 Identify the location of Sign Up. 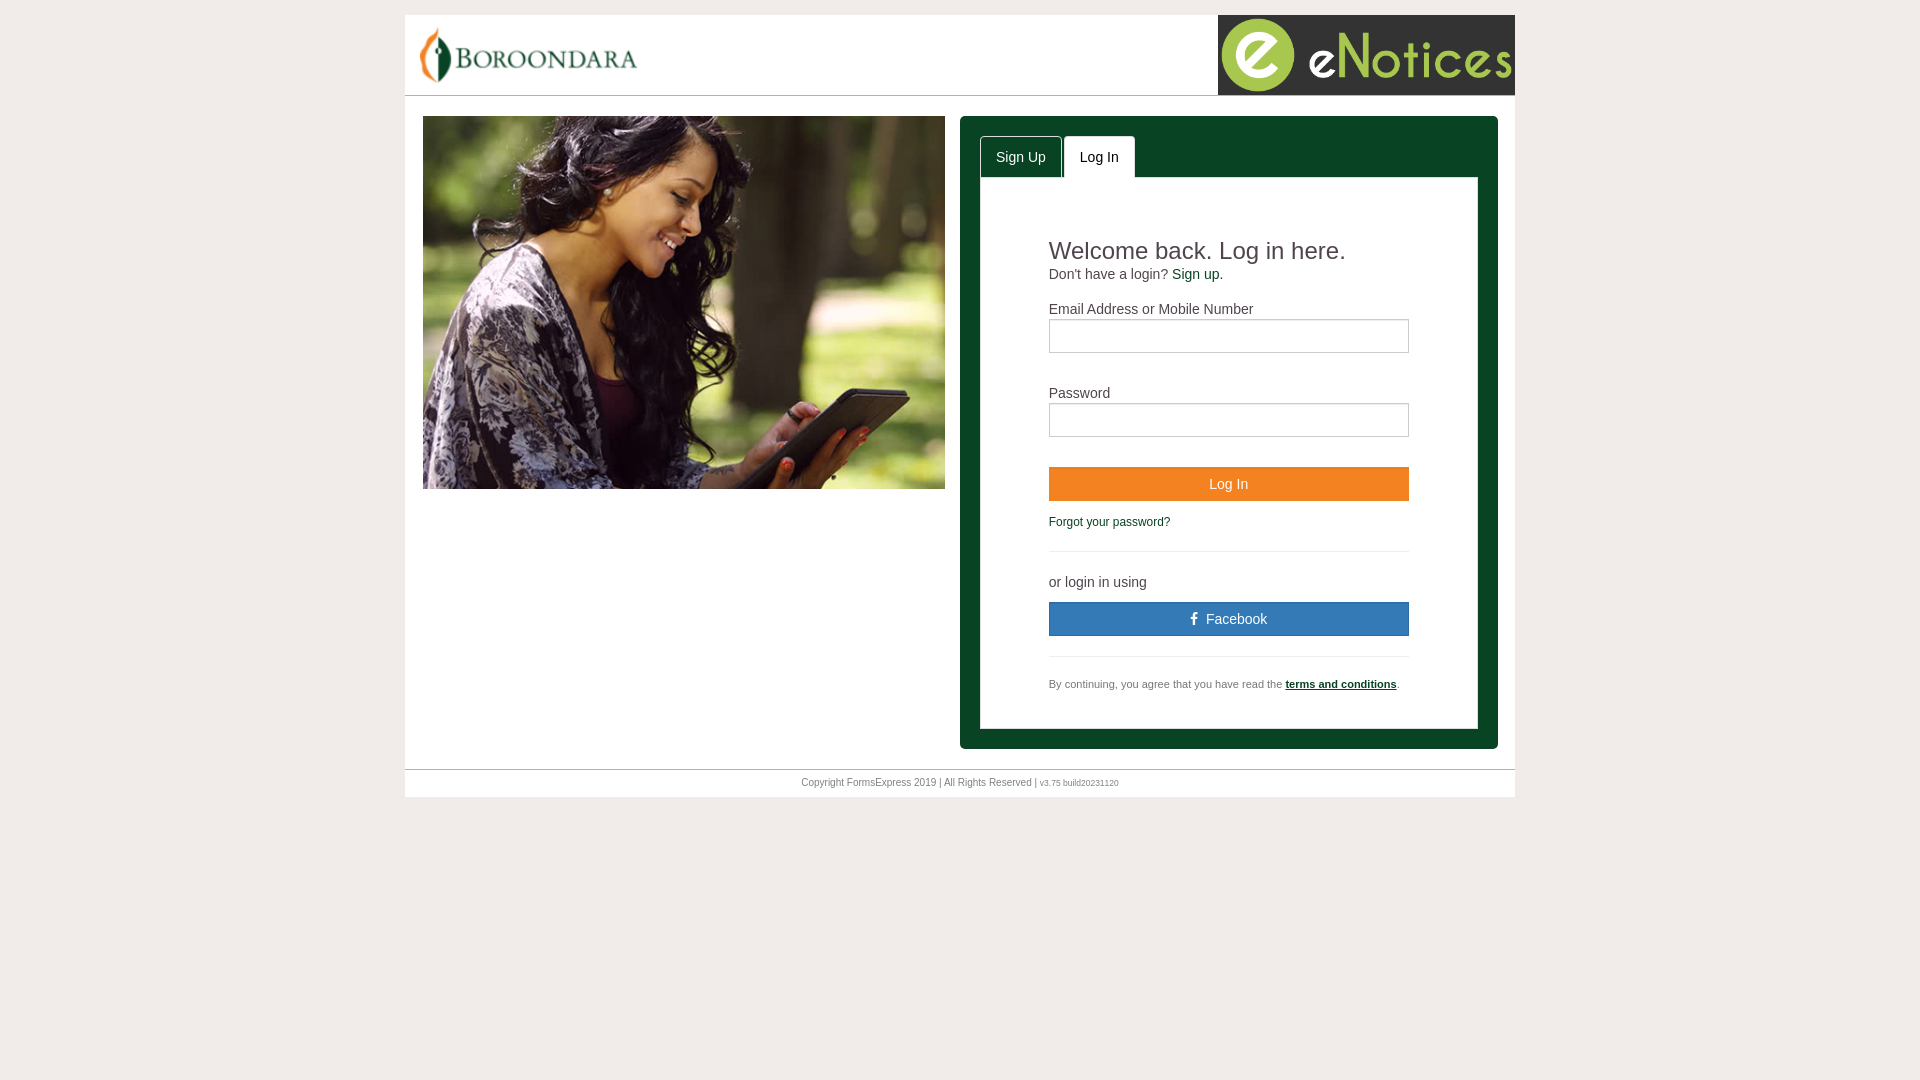
(1020, 157).